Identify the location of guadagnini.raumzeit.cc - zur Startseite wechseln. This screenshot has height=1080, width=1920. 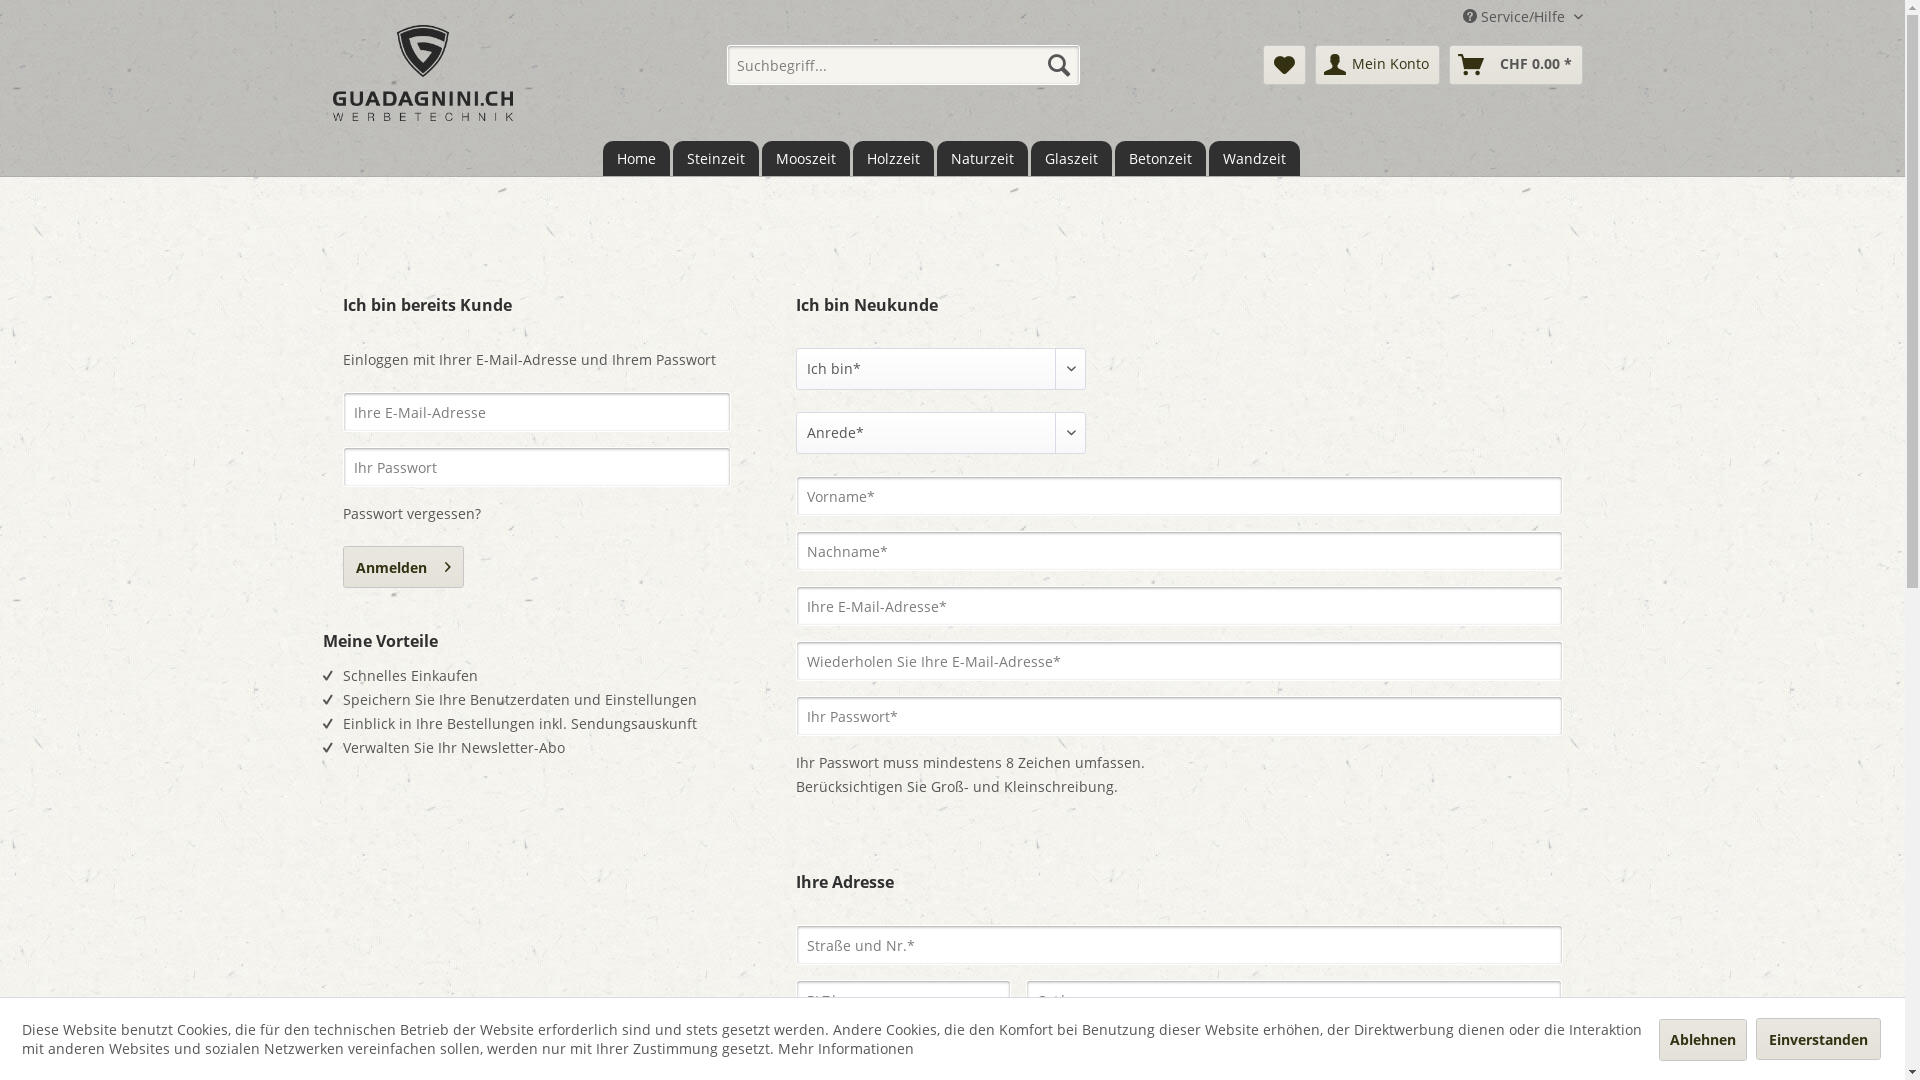
(422, 73).